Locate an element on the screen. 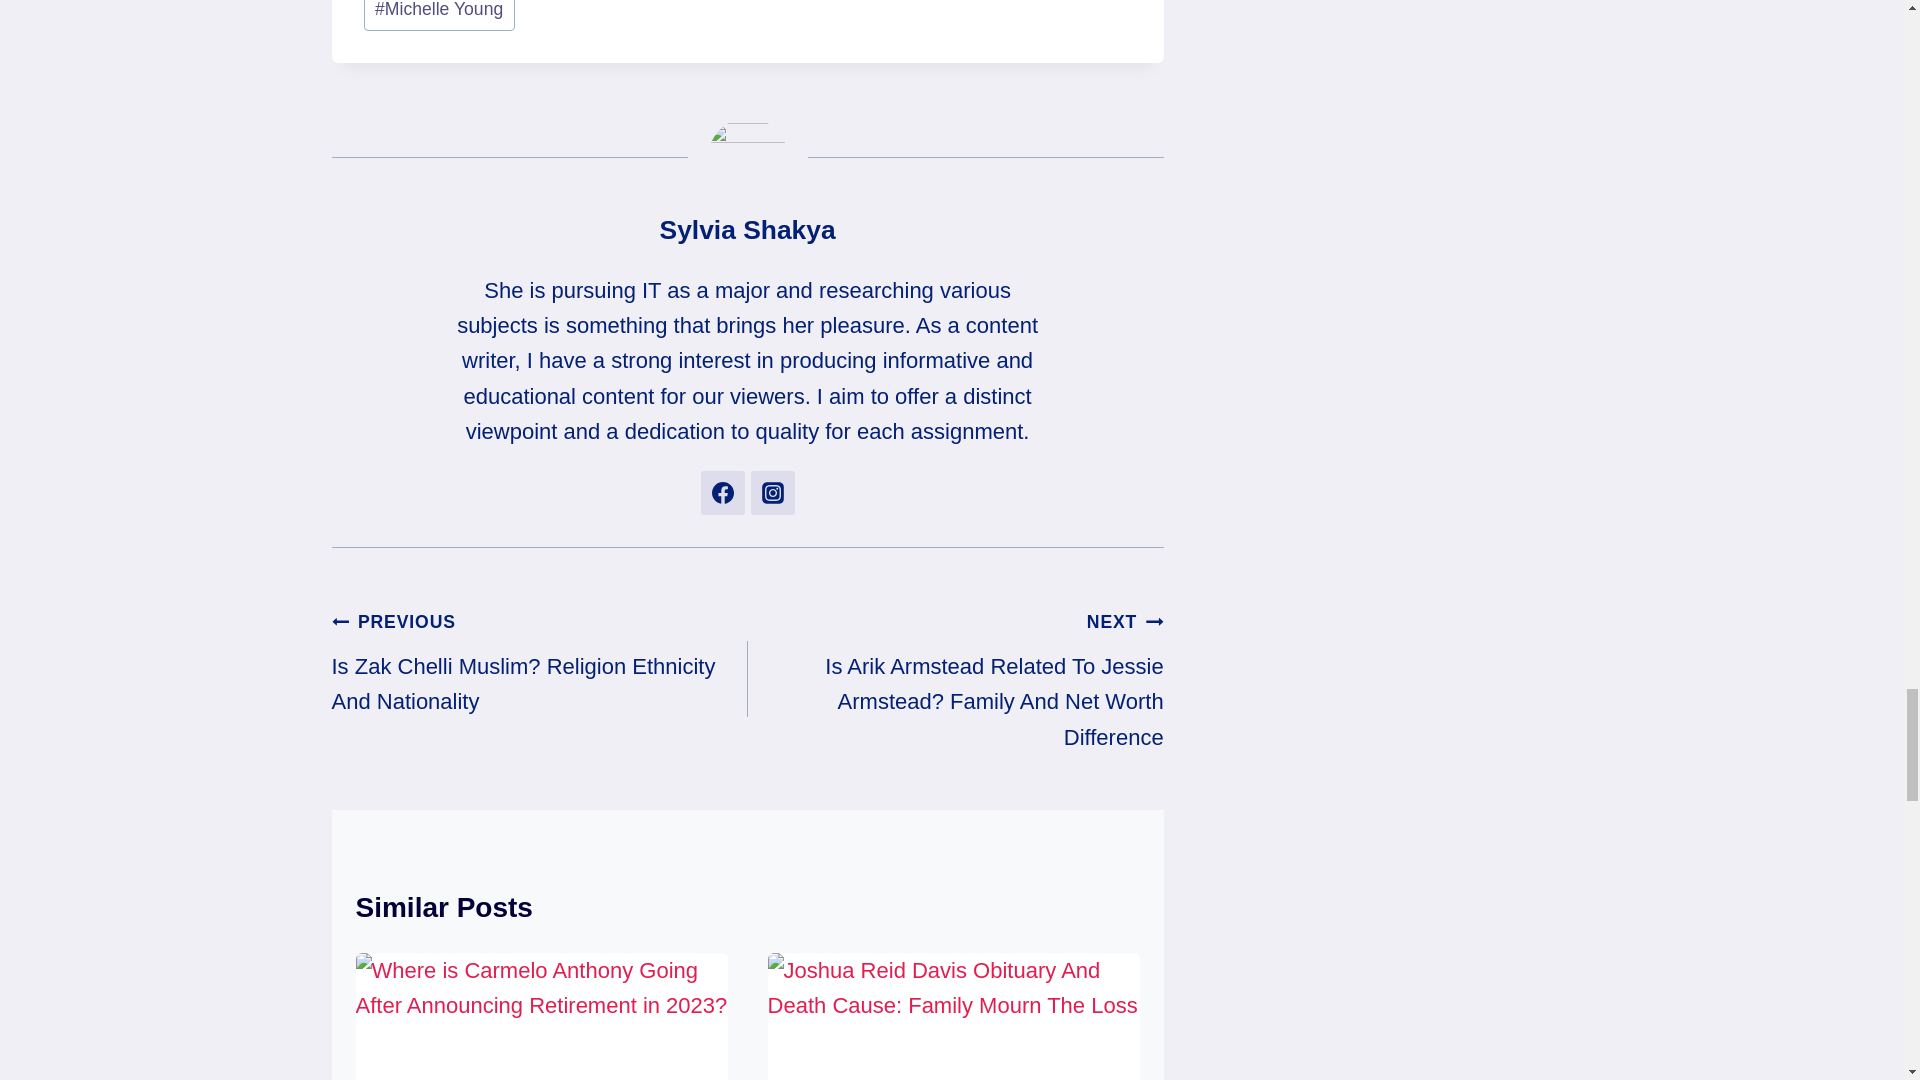  Sylvia Shakya is located at coordinates (748, 230).